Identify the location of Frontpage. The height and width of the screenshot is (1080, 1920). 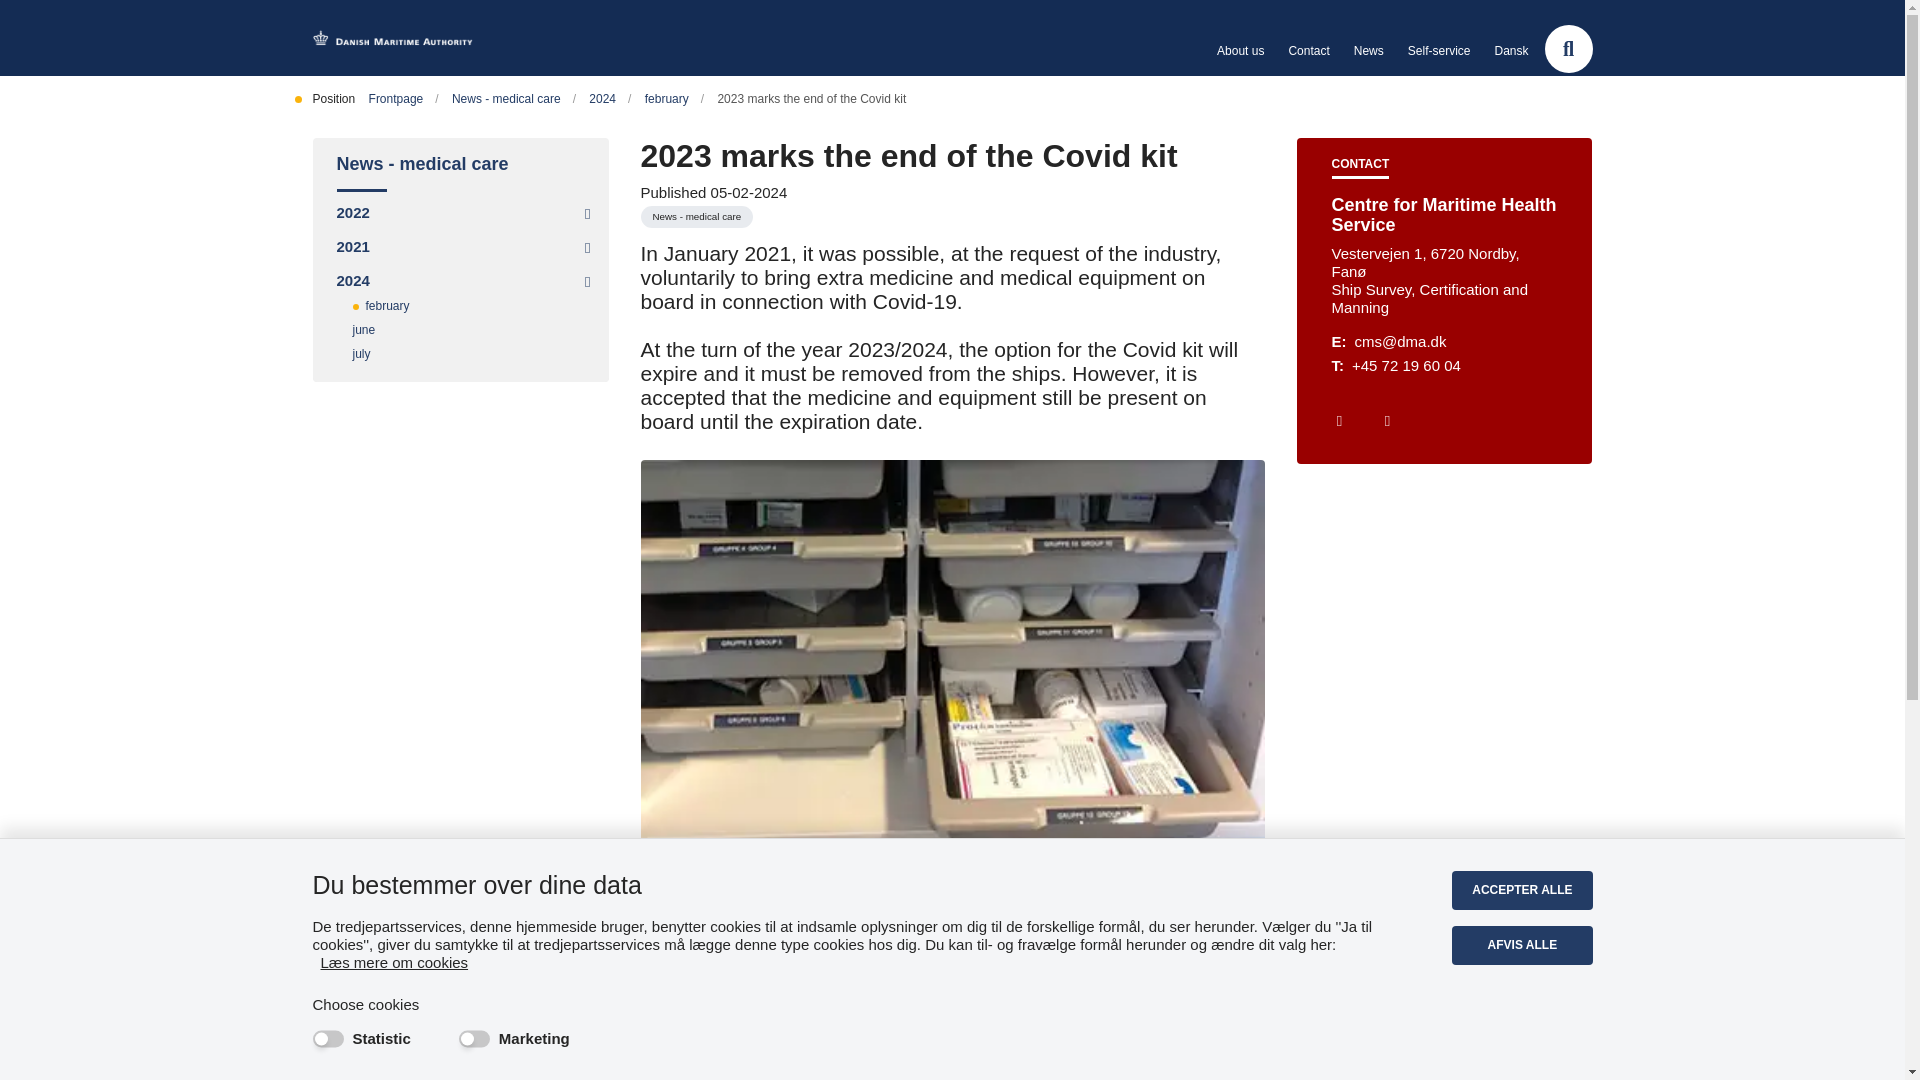
(404, 98).